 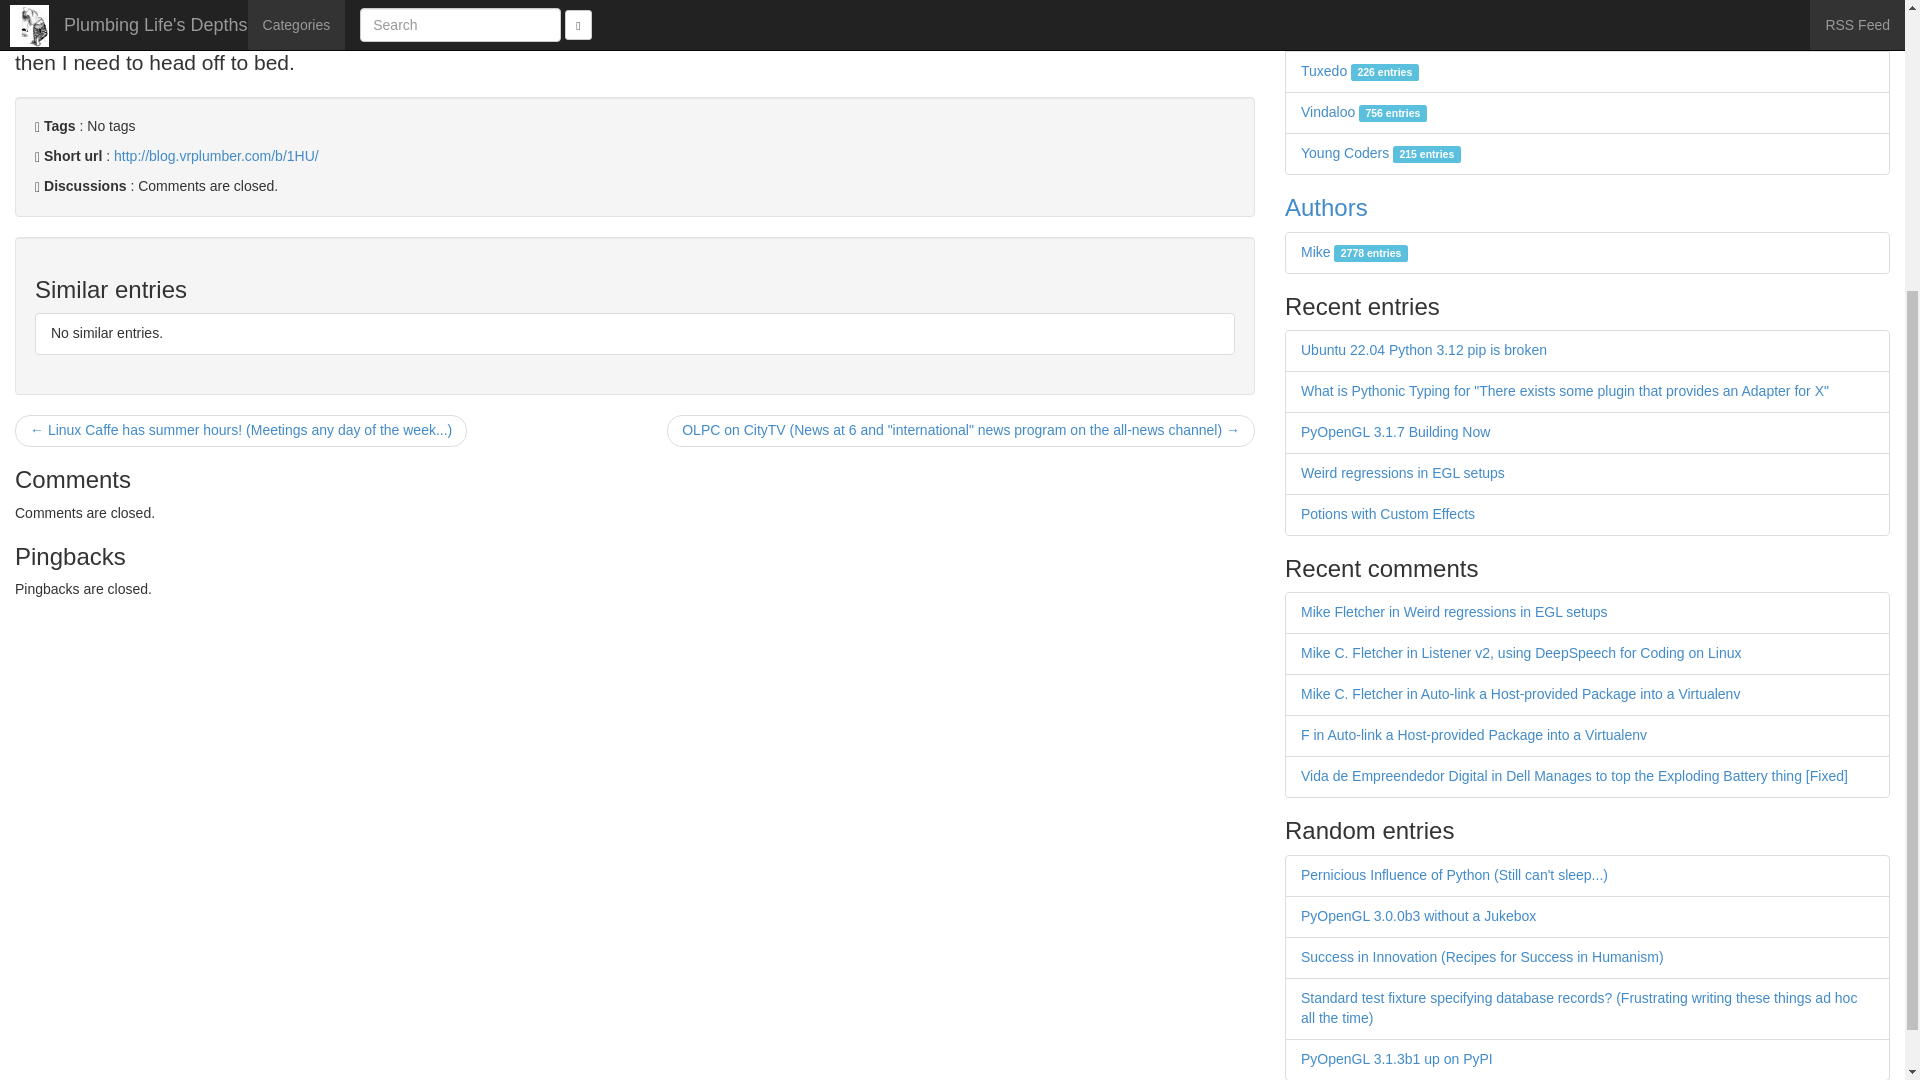 I want to click on Ubuntu 22.04 Python 3.12 pip is broken, so click(x=1424, y=350).